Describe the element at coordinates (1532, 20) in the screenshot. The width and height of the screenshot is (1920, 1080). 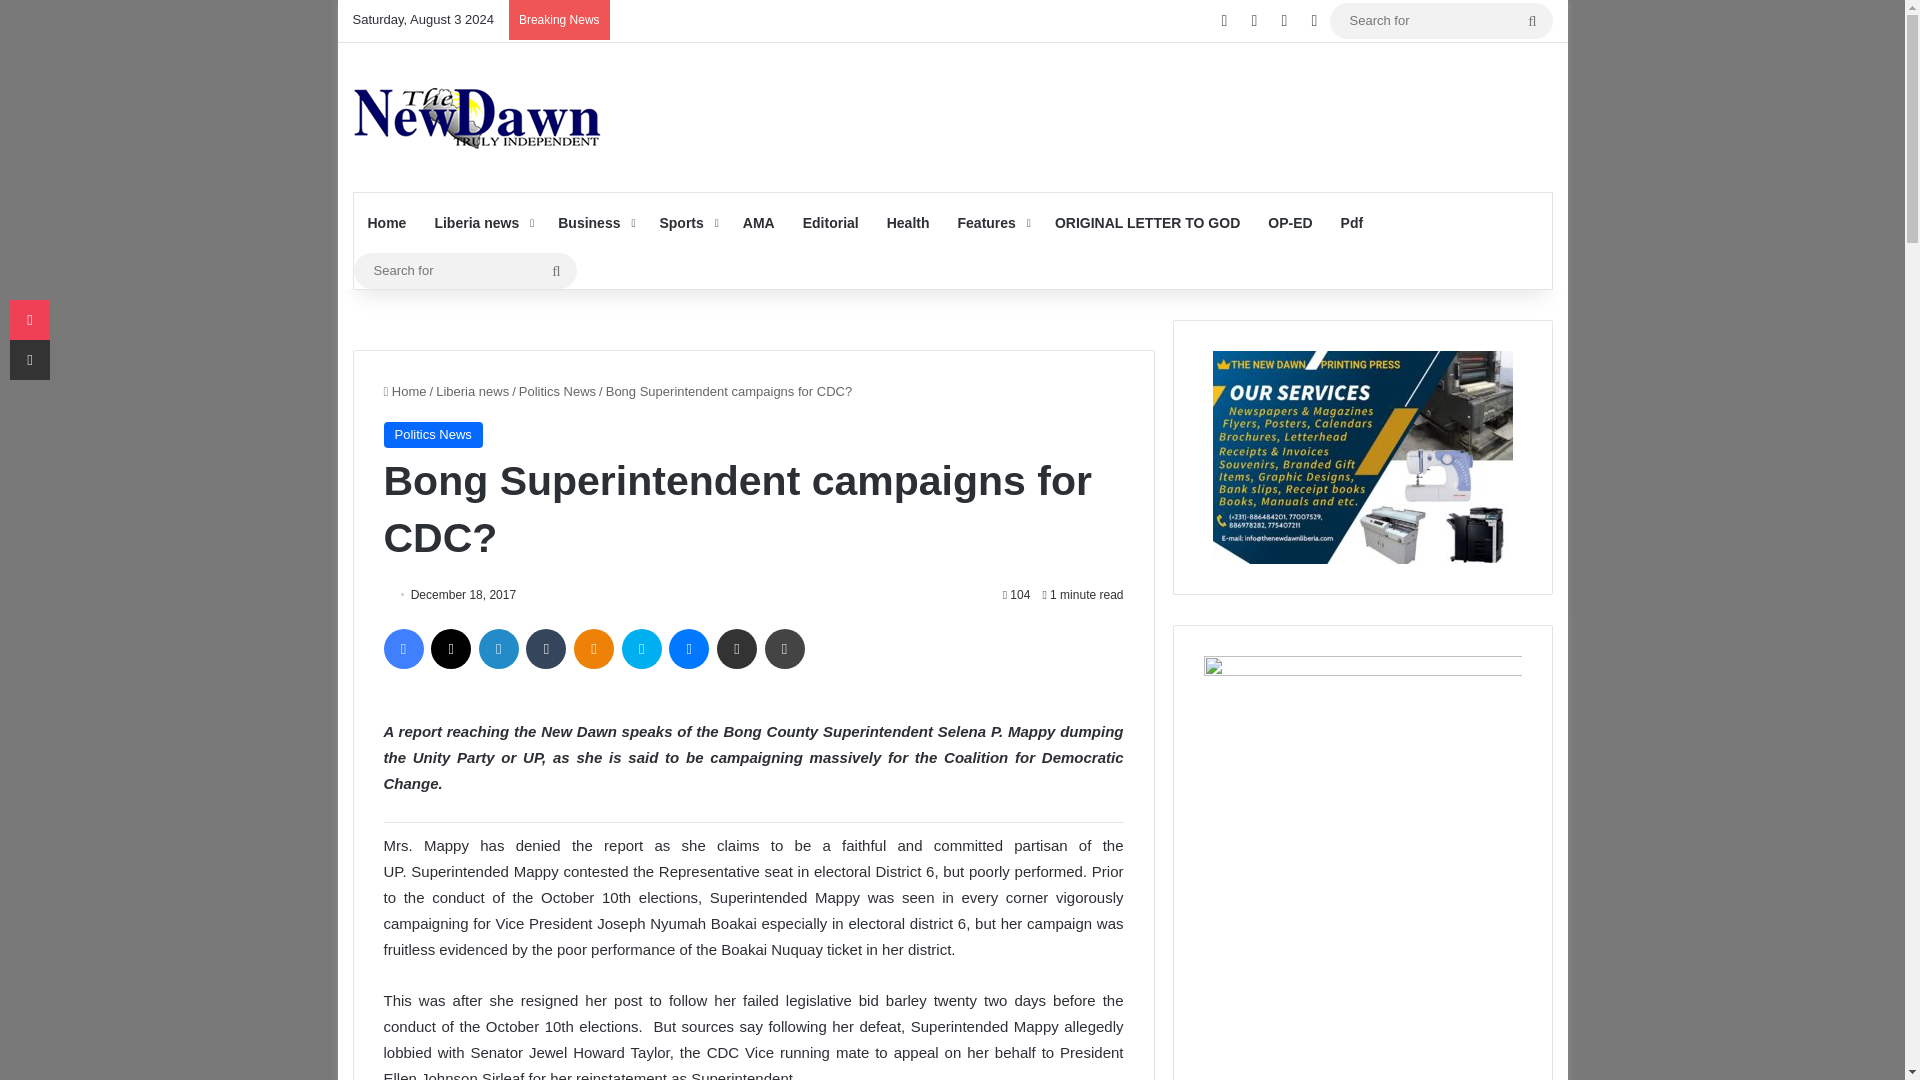
I see `Search for` at that location.